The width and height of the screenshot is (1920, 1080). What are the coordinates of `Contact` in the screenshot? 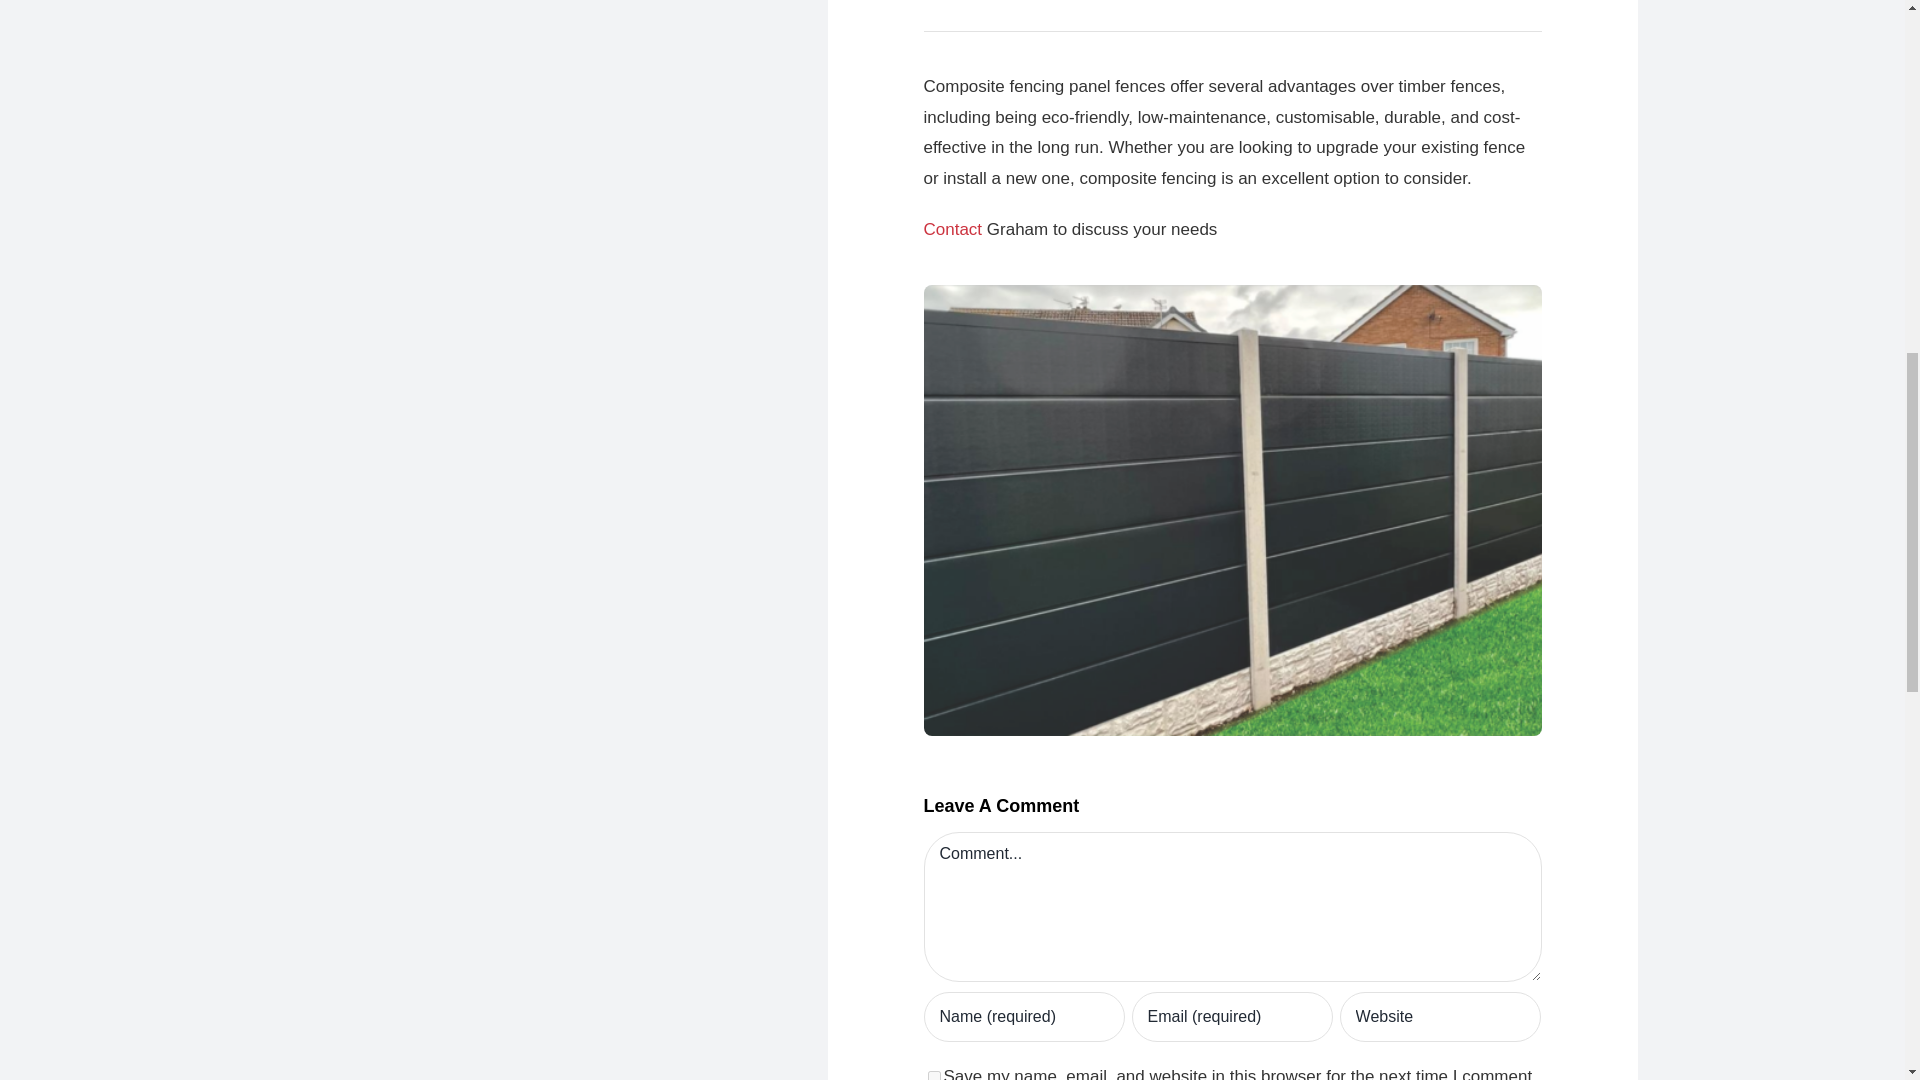 It's located at (953, 229).